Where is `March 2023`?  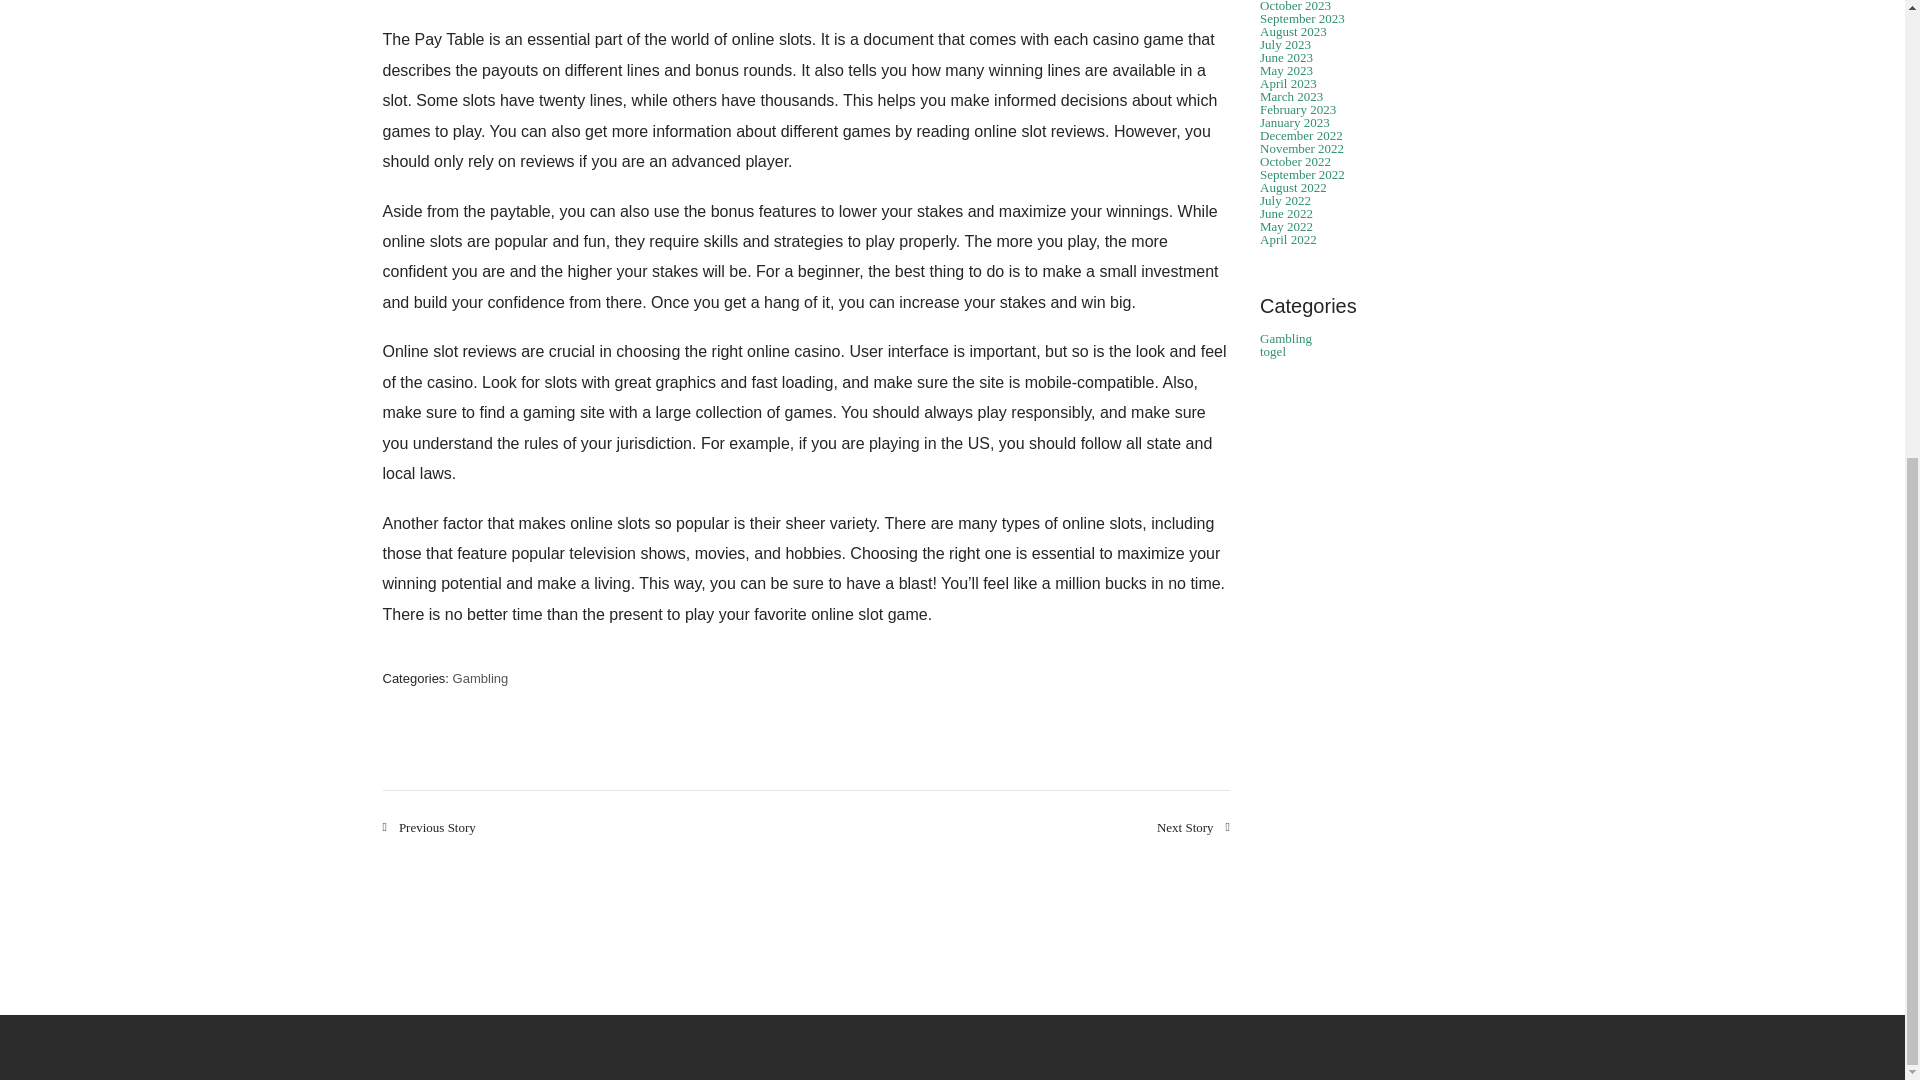 March 2023 is located at coordinates (1290, 96).